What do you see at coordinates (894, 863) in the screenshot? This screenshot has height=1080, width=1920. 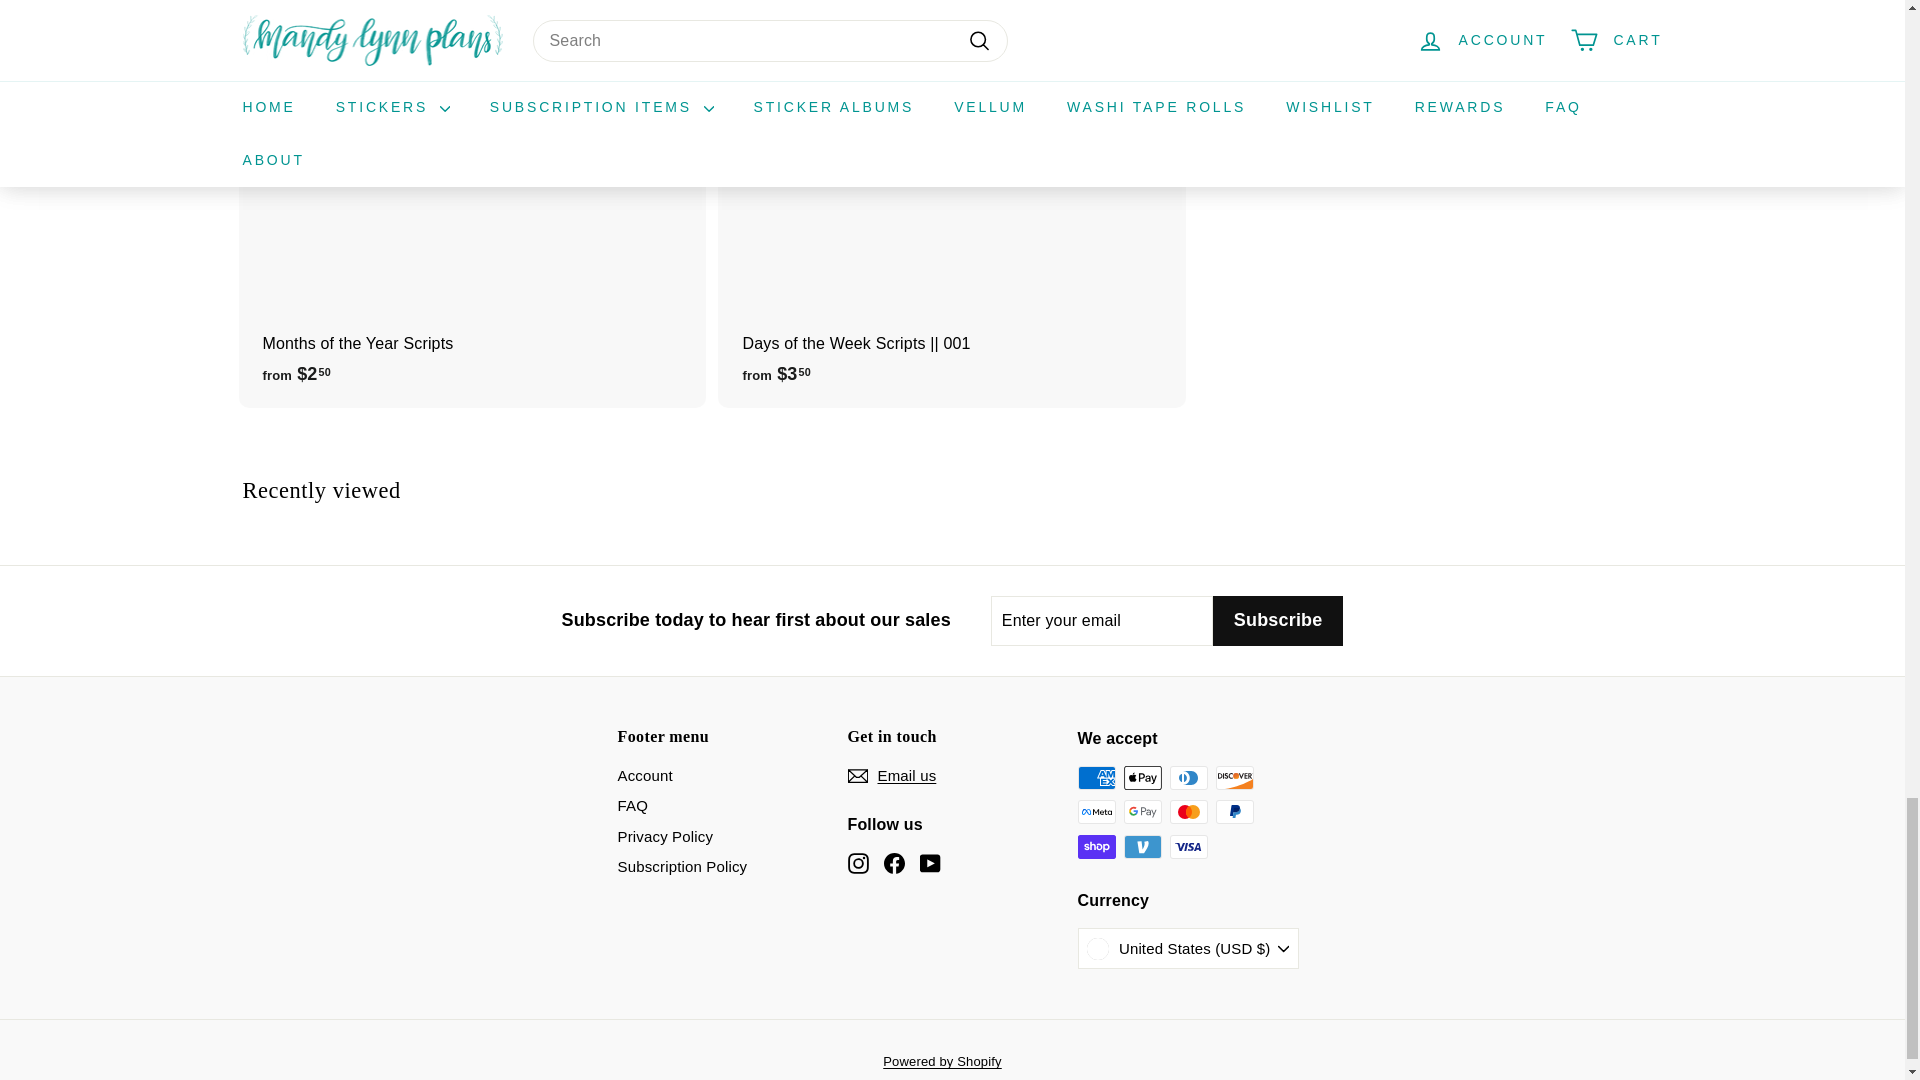 I see `Mandy Lynn Plans on Facebook` at bounding box center [894, 863].